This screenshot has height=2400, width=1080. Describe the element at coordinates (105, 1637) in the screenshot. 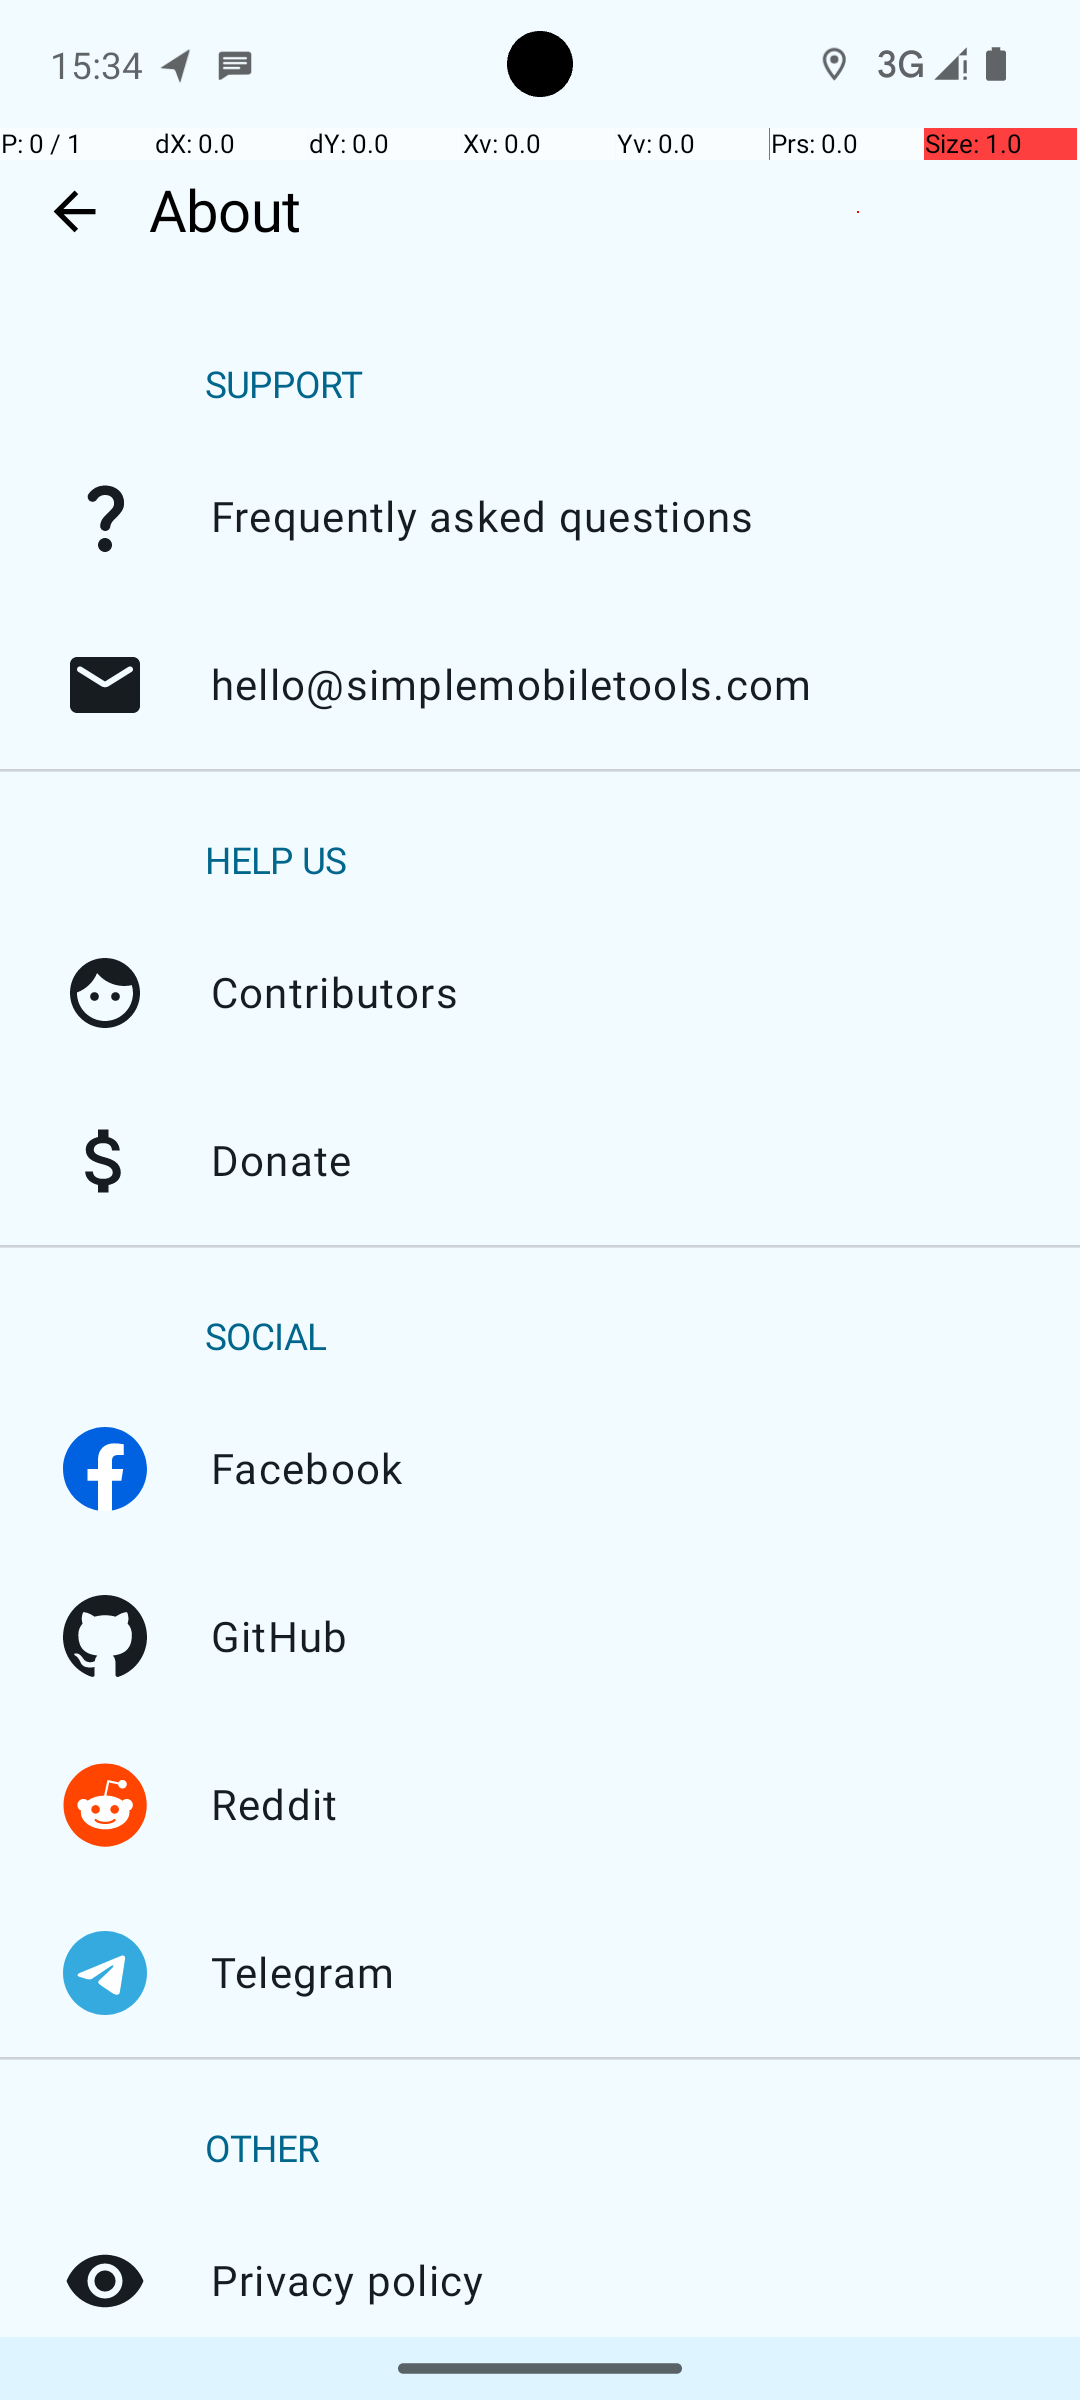

I see `GitHub` at that location.